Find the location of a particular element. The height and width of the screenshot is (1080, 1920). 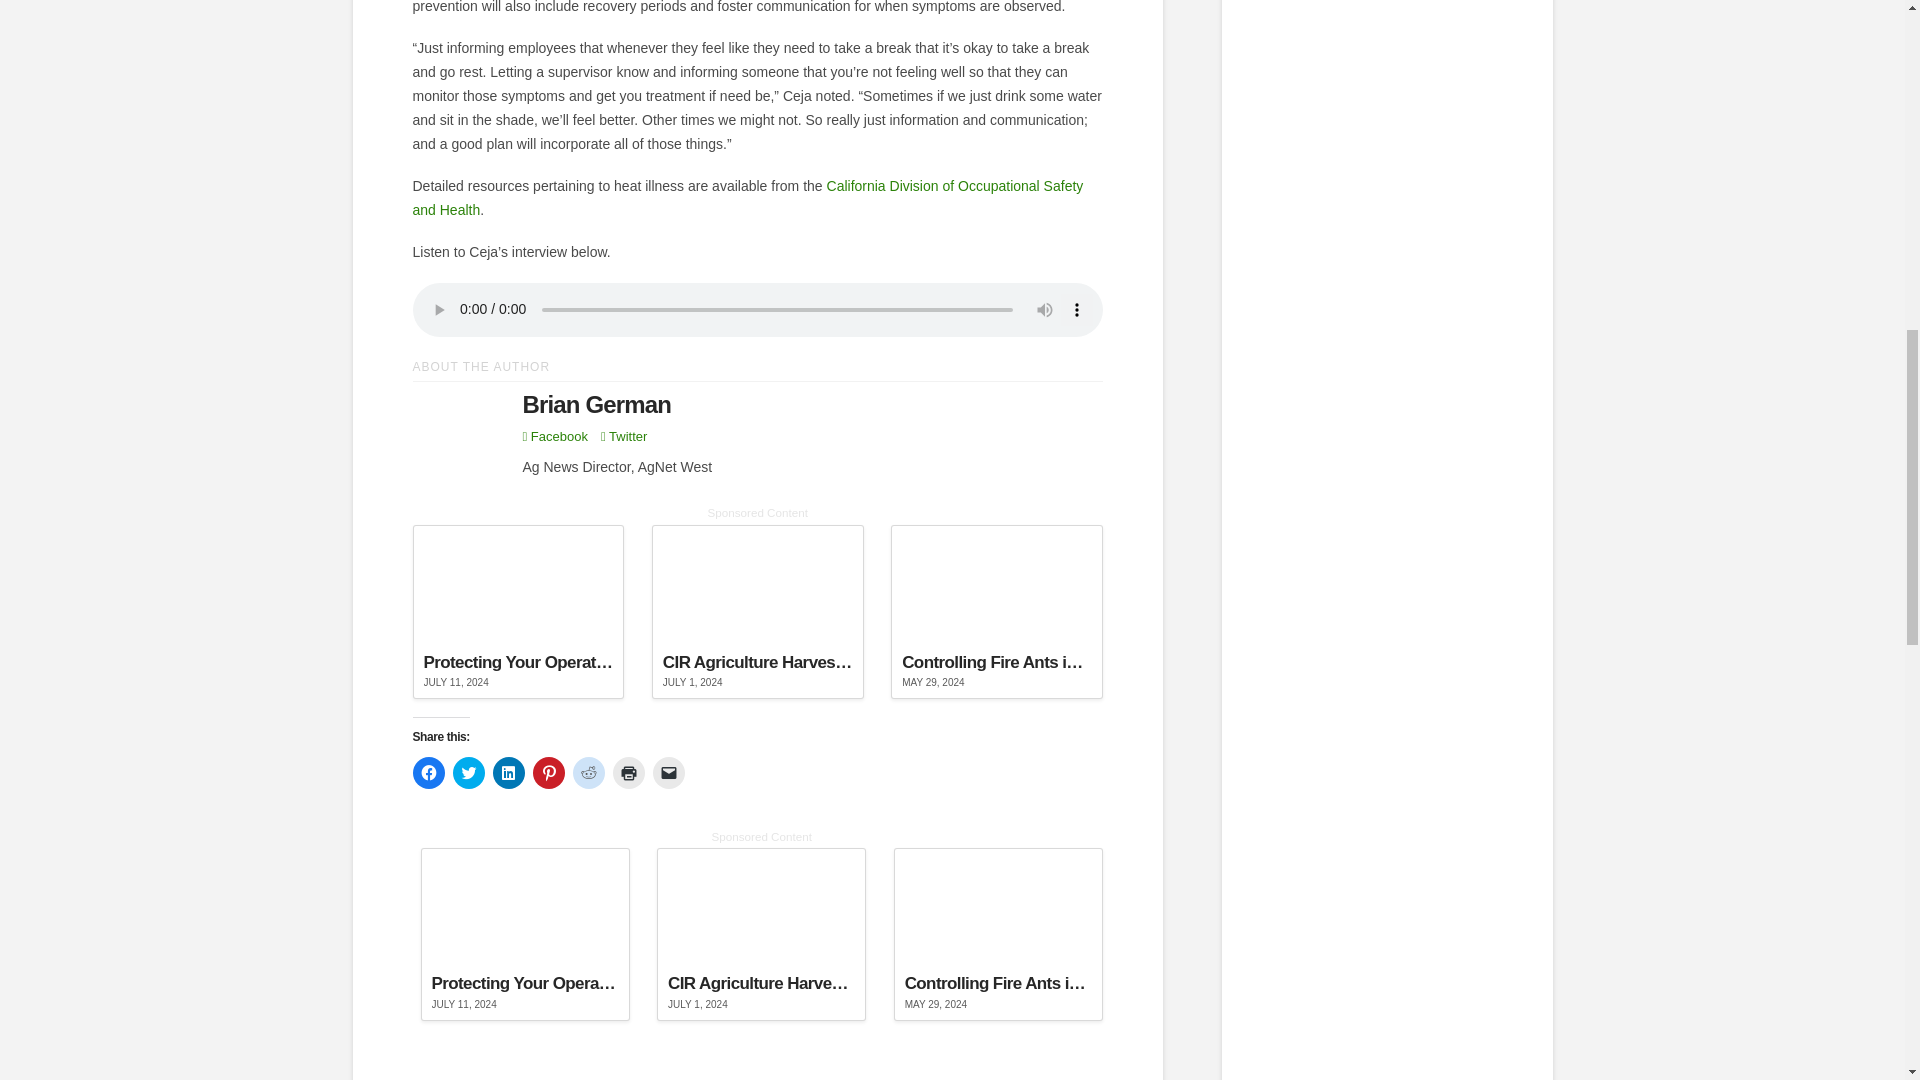

Click to share on Reddit is located at coordinates (588, 773).